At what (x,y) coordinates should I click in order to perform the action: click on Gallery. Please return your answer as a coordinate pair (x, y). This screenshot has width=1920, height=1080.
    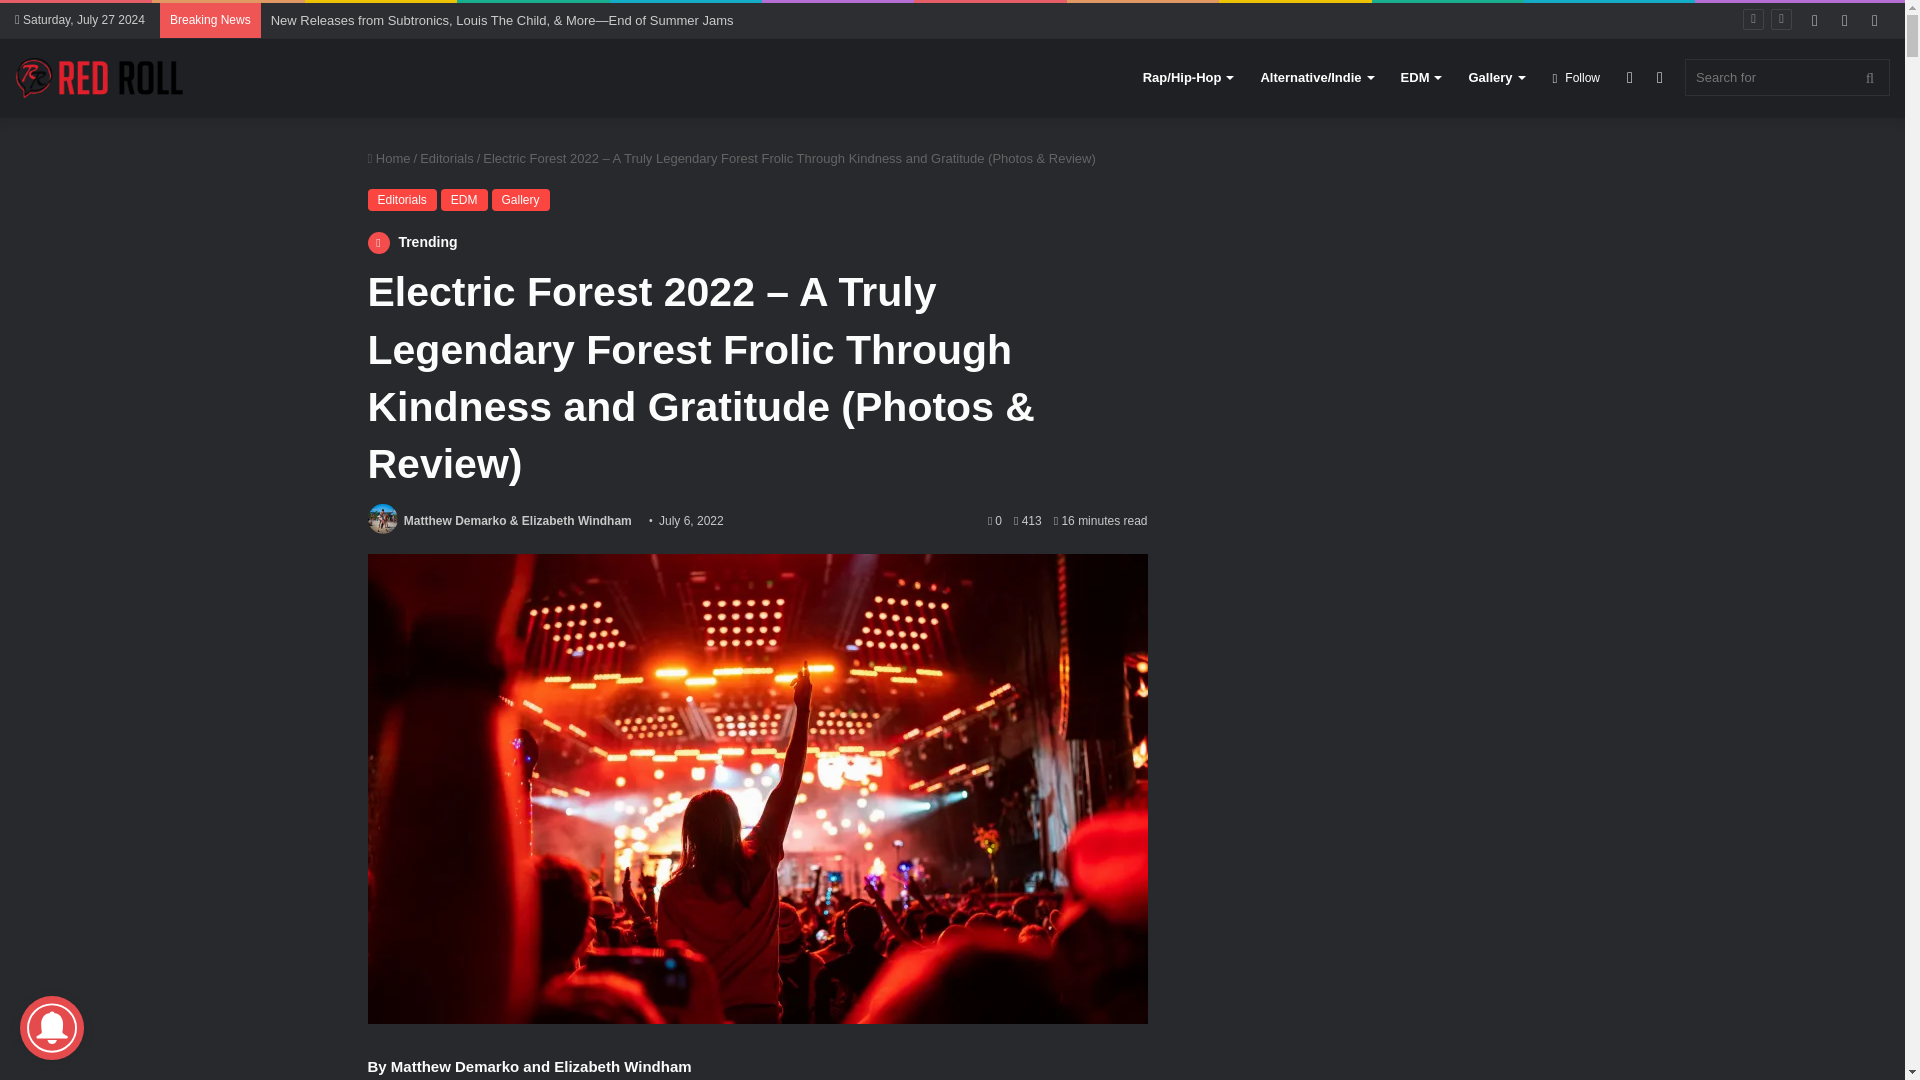
    Looking at the image, I should click on (520, 200).